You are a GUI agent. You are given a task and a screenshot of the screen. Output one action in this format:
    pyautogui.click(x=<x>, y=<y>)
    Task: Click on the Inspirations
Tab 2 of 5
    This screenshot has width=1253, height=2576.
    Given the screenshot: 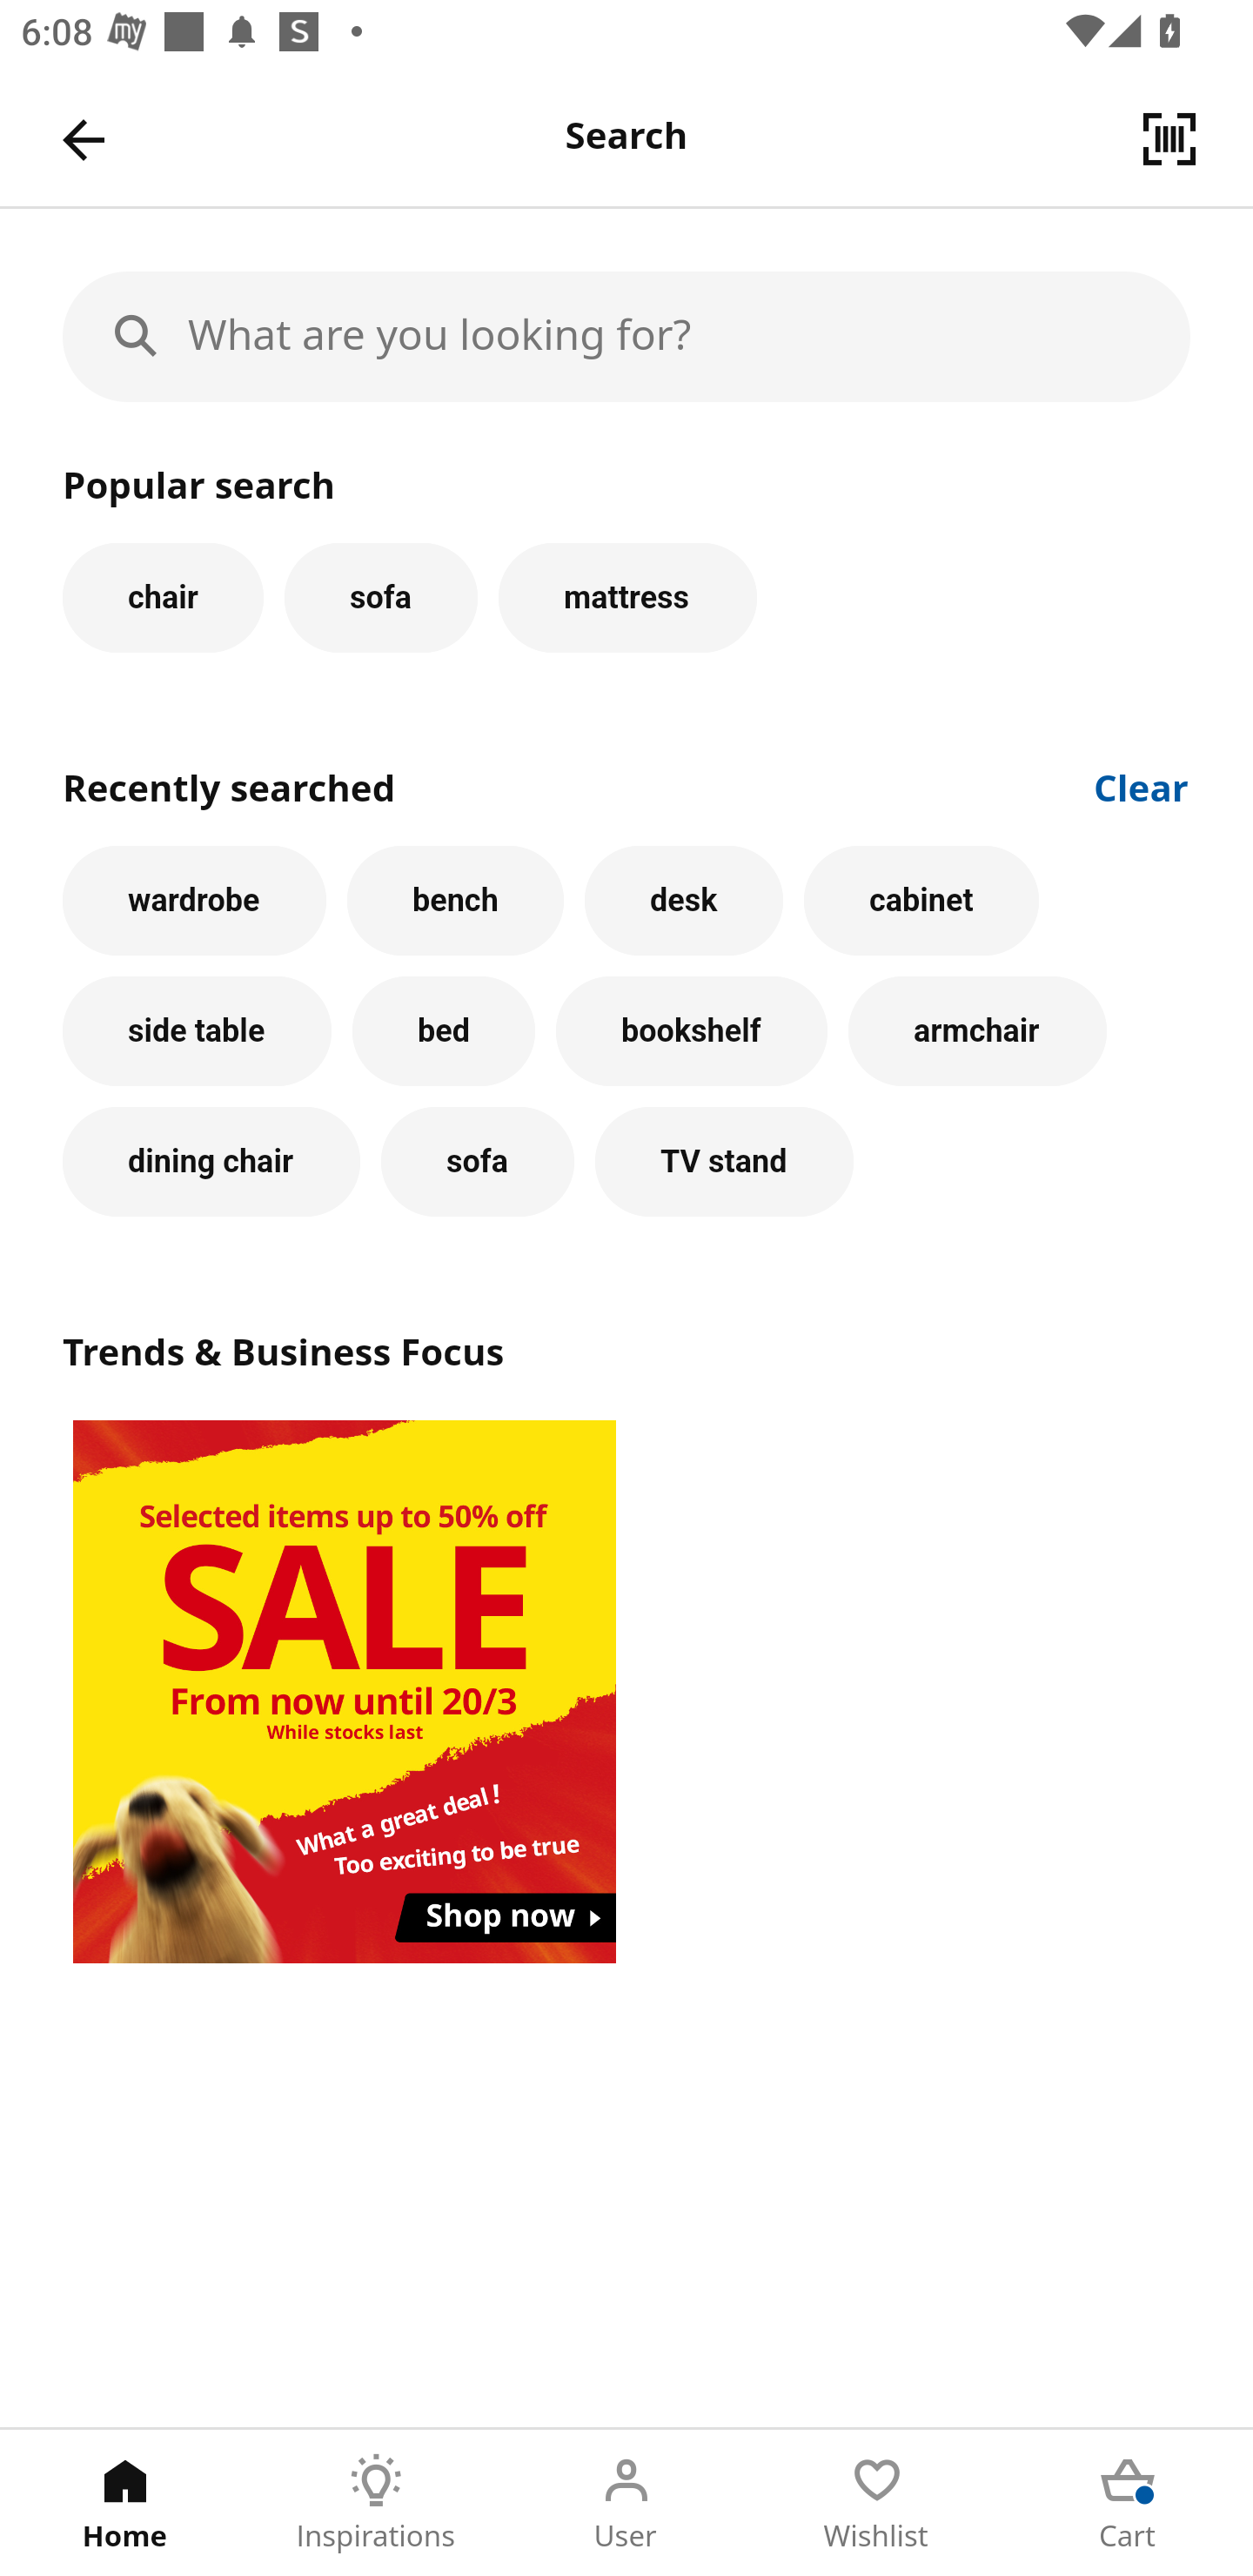 What is the action you would take?
    pyautogui.click(x=376, y=2503)
    